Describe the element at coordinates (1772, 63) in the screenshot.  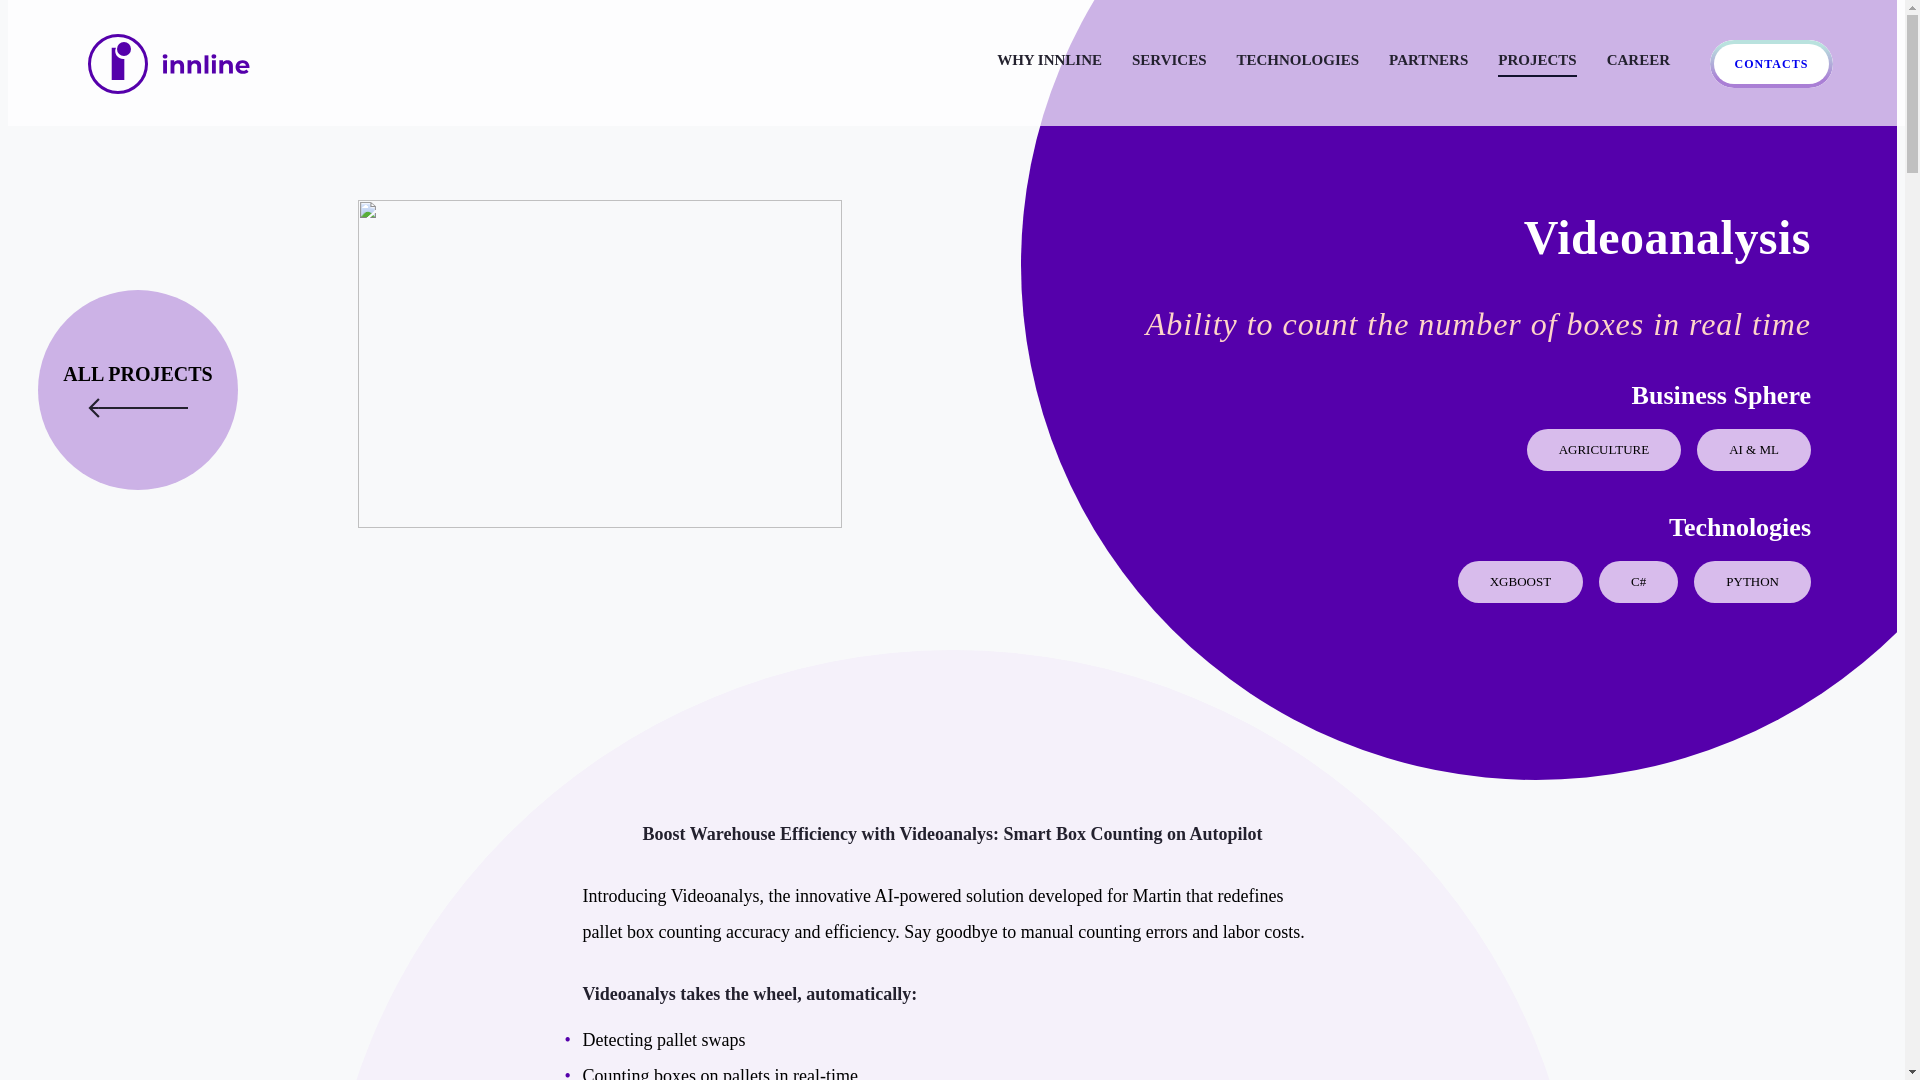
I see `CONTACTS` at that location.